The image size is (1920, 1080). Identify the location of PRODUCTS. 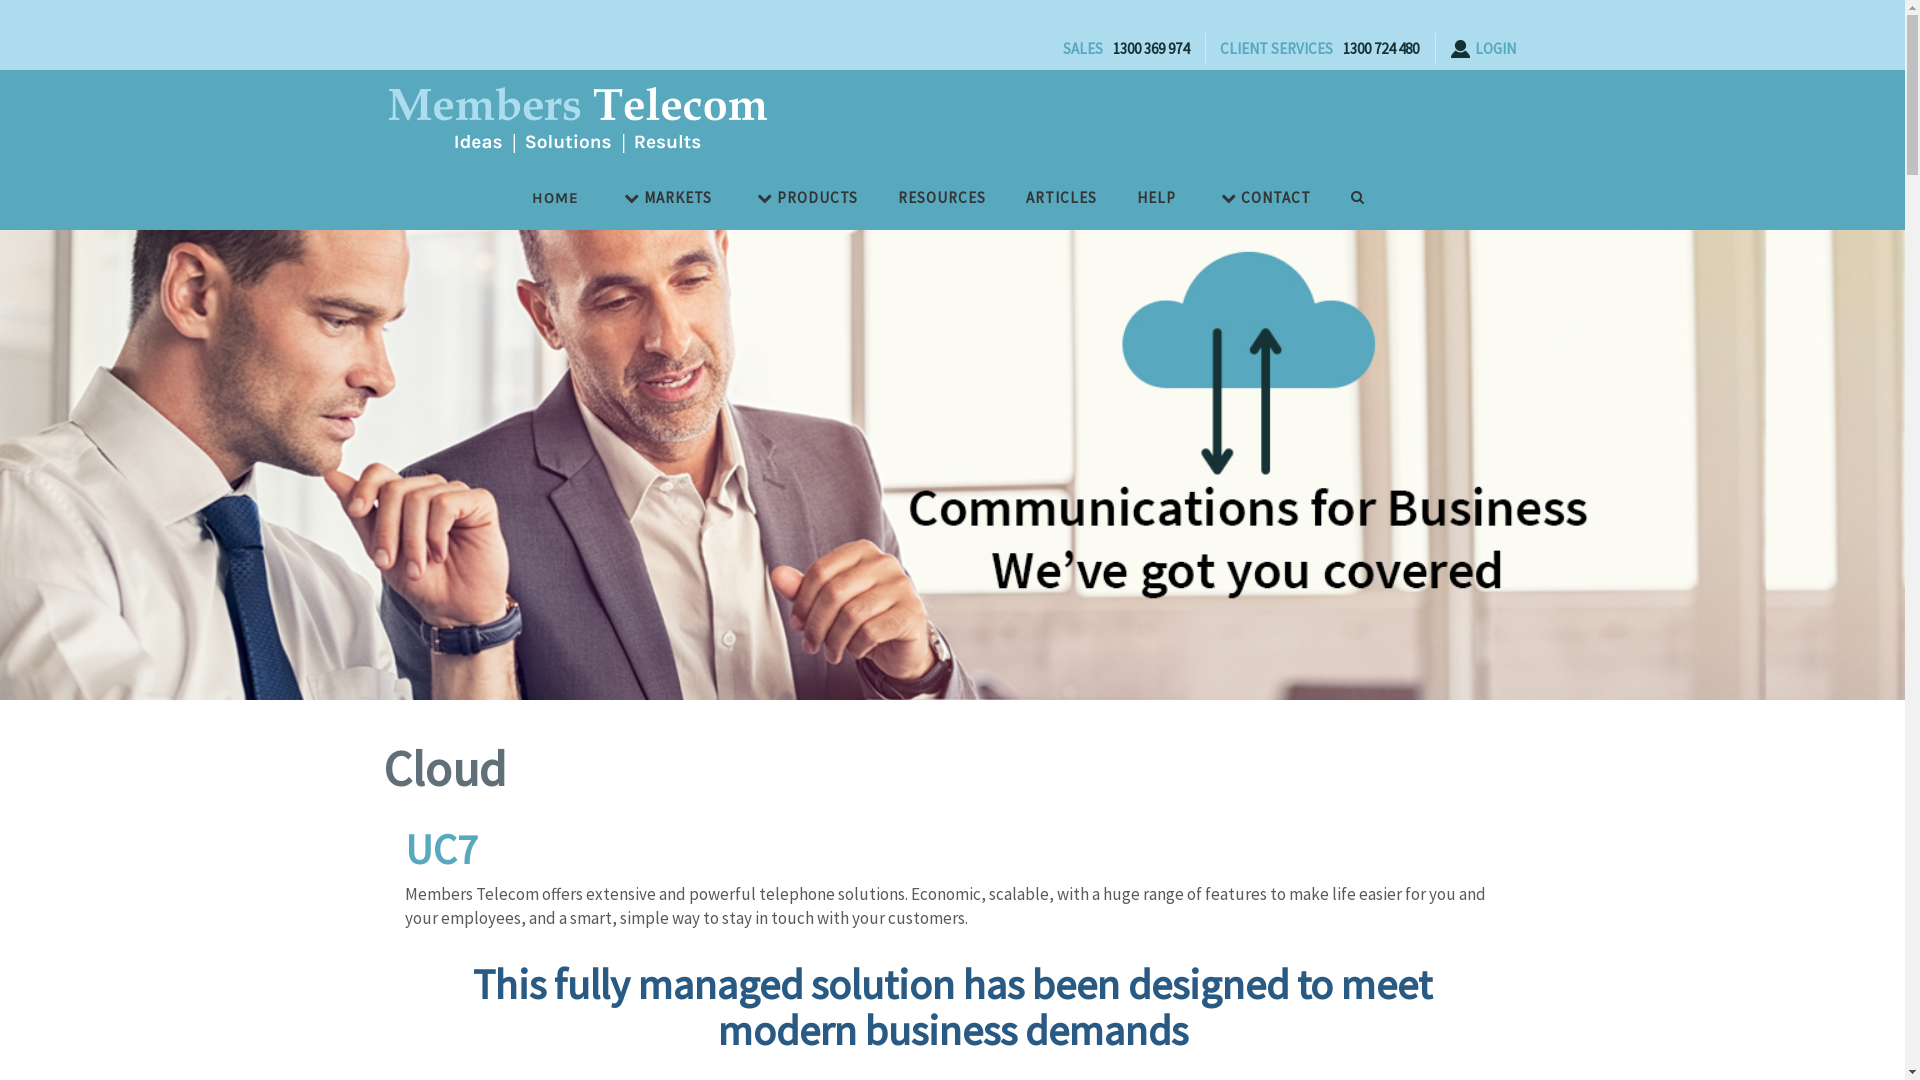
(799, 196).